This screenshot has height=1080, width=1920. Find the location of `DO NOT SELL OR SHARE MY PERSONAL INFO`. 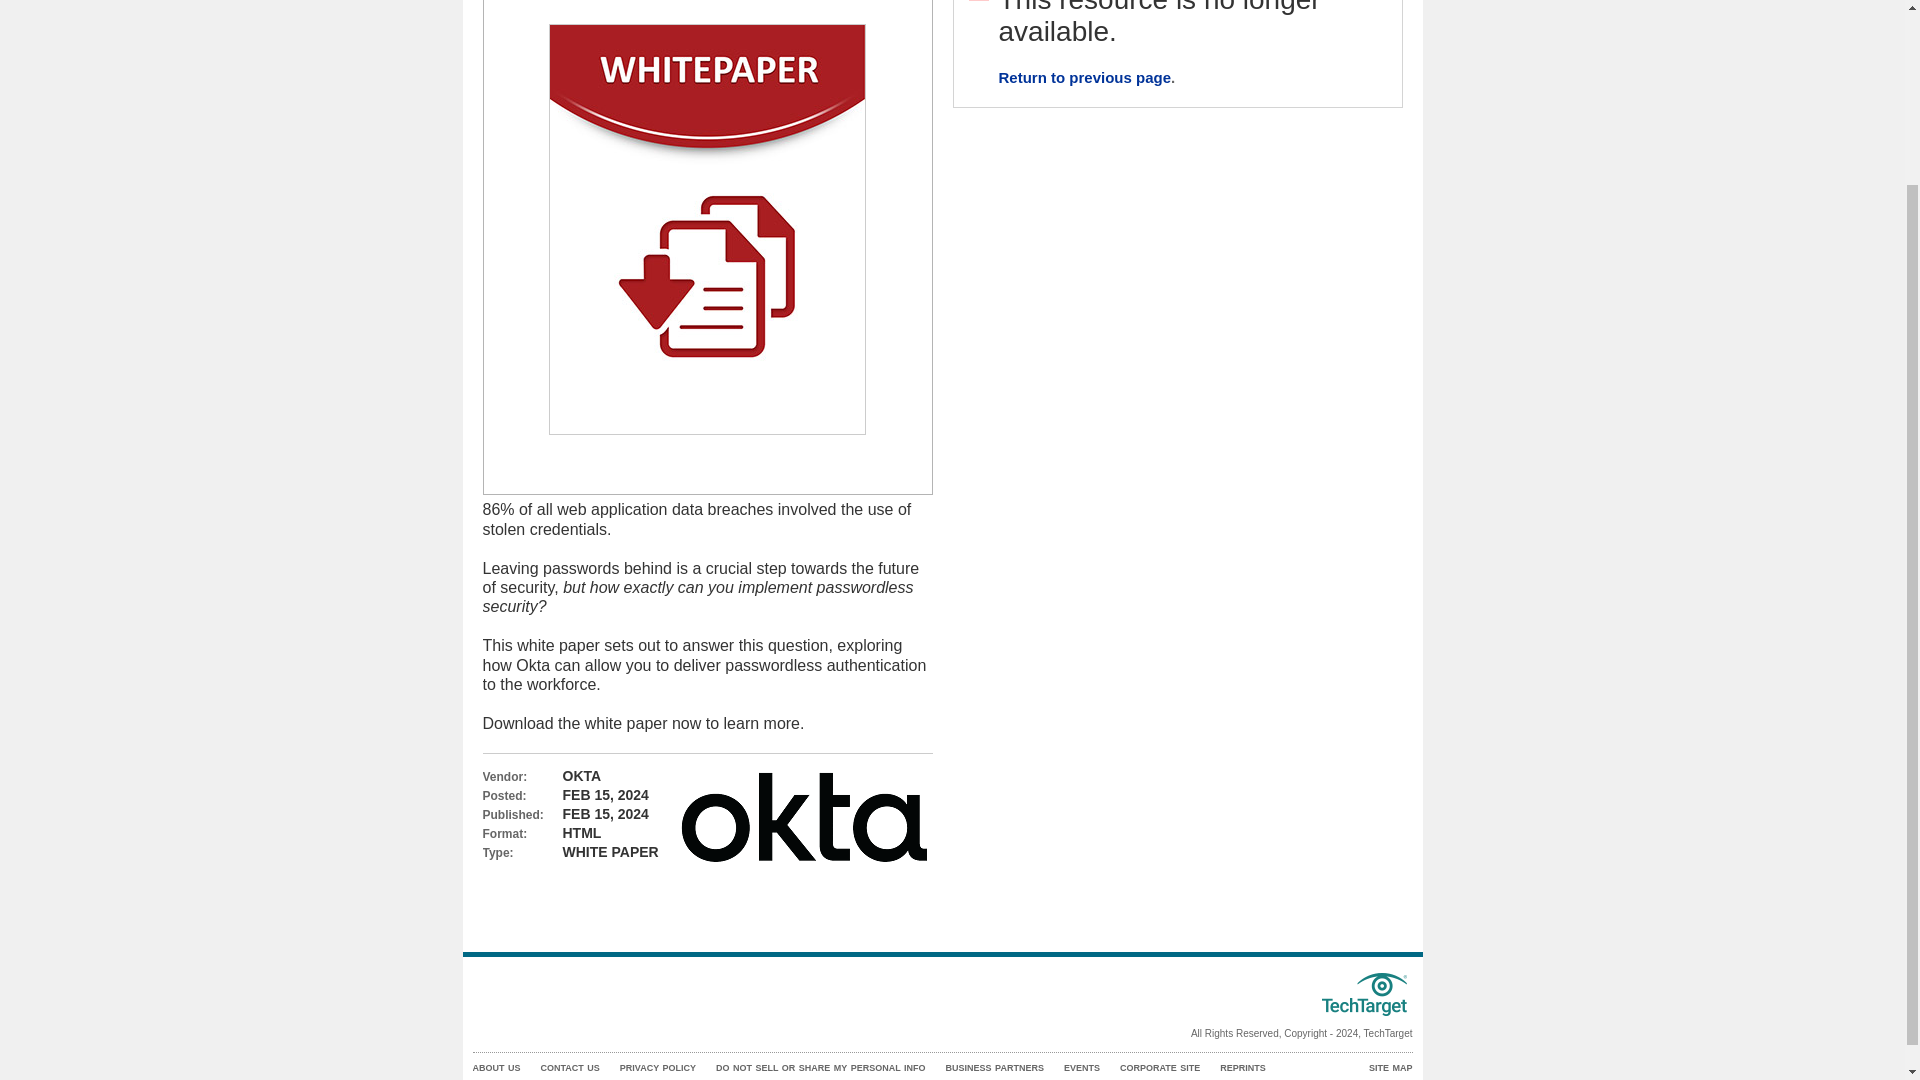

DO NOT SELL OR SHARE MY PERSONAL INFO is located at coordinates (820, 1068).